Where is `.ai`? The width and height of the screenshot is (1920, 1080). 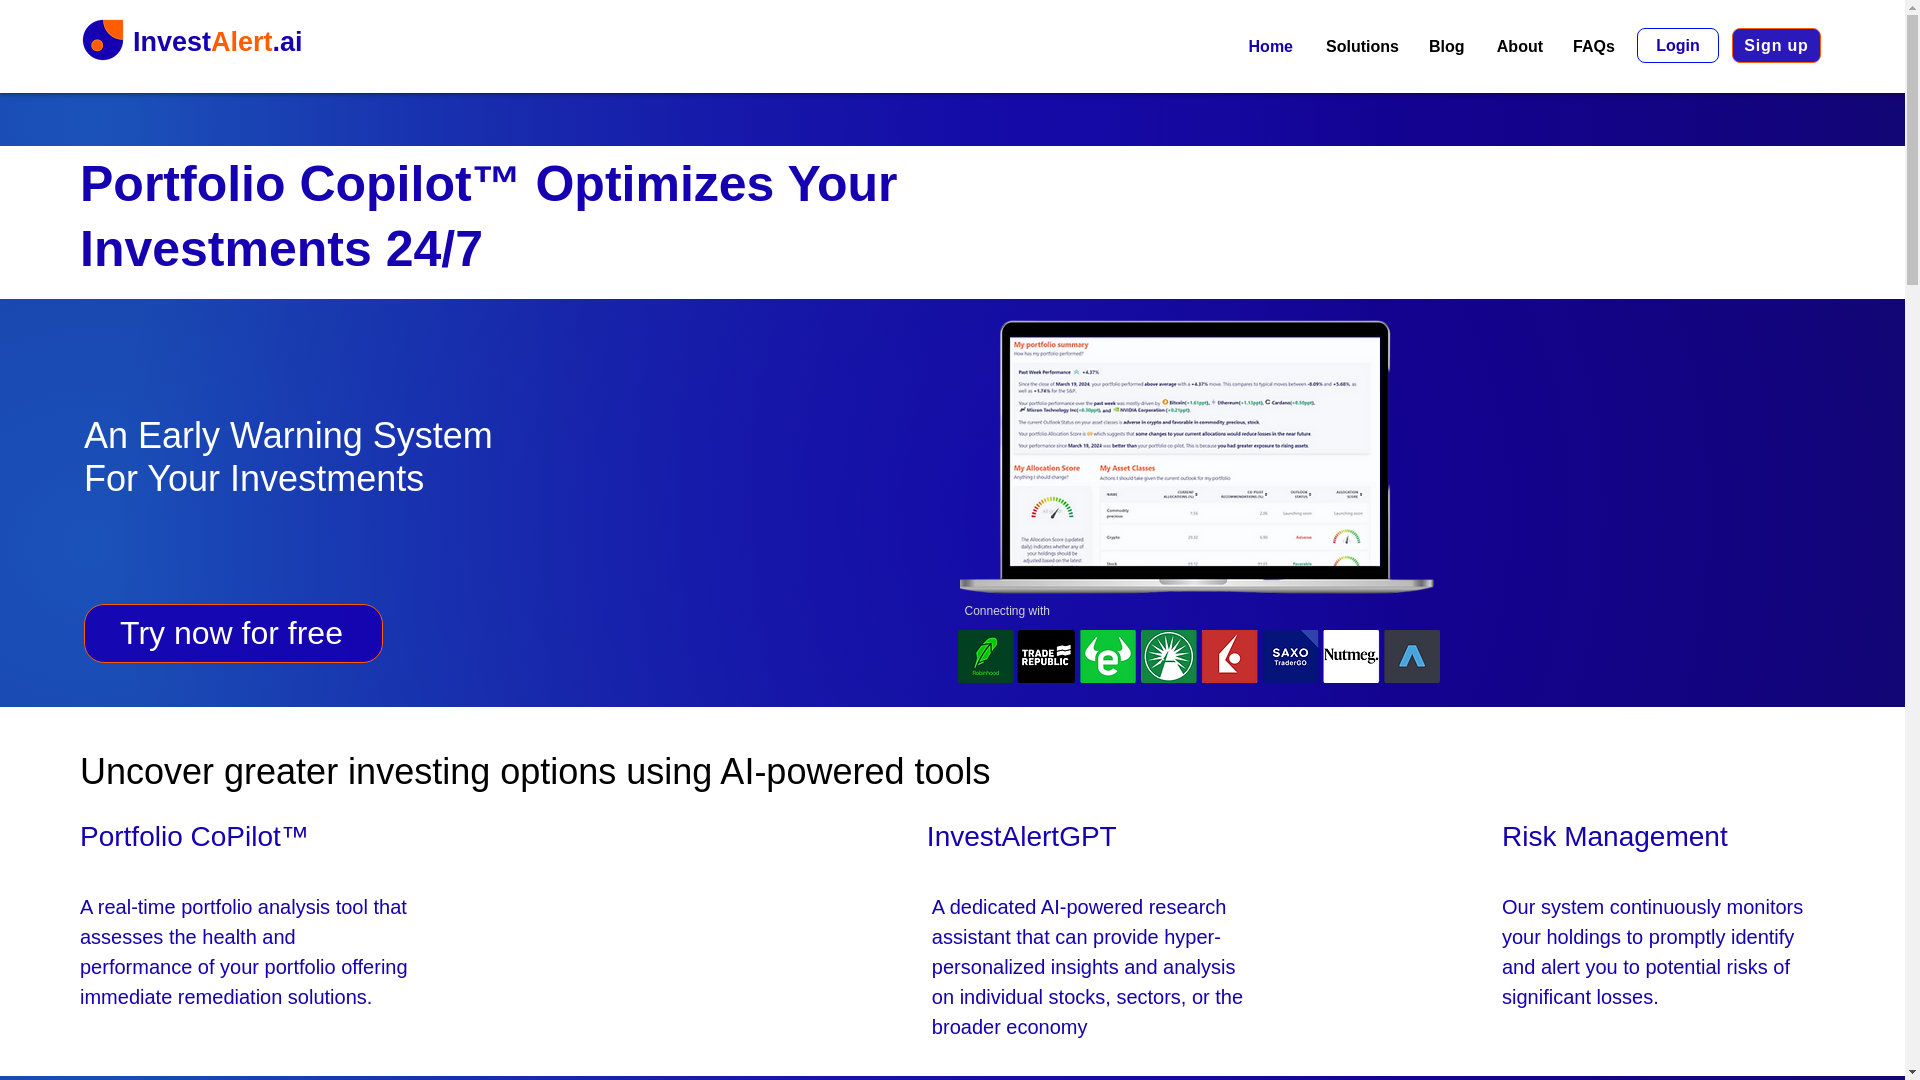 .ai is located at coordinates (288, 42).